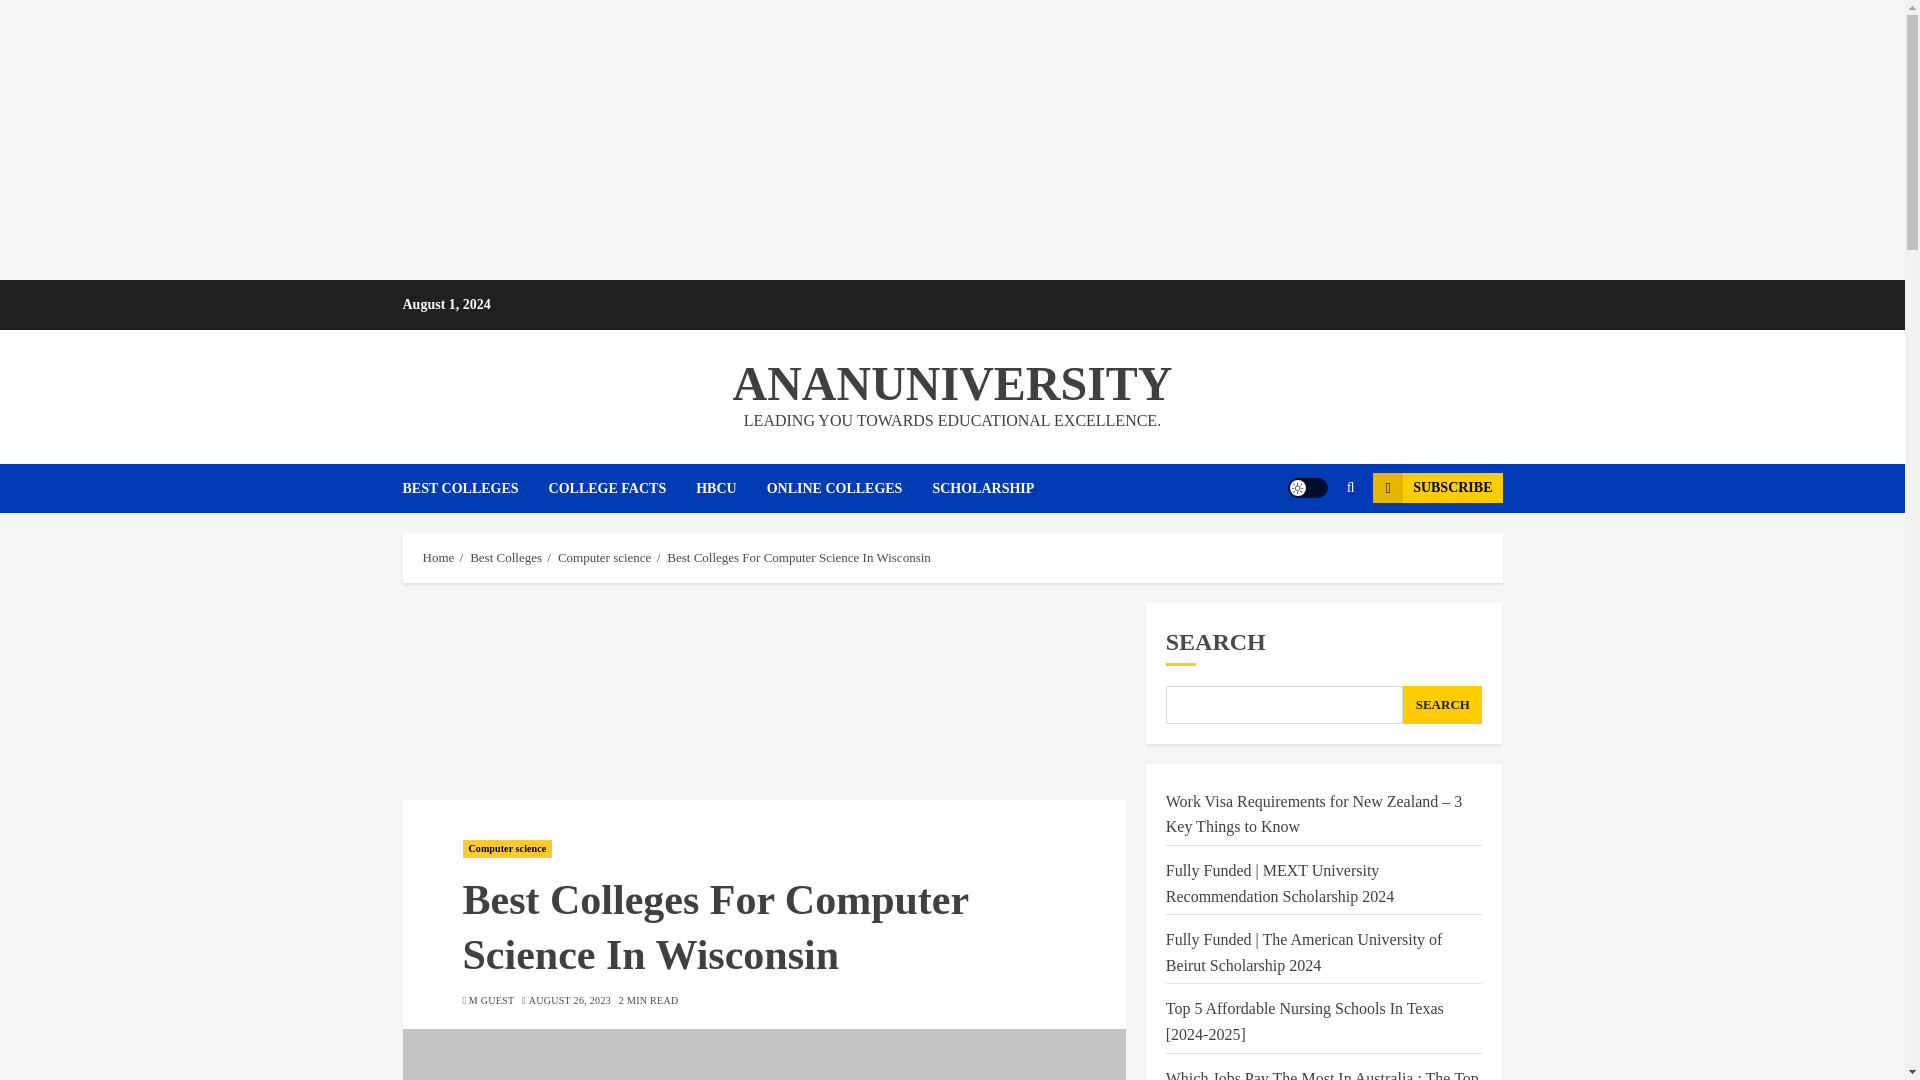 This screenshot has height=1080, width=1920. What do you see at coordinates (506, 557) in the screenshot?
I see `Best Colleges` at bounding box center [506, 557].